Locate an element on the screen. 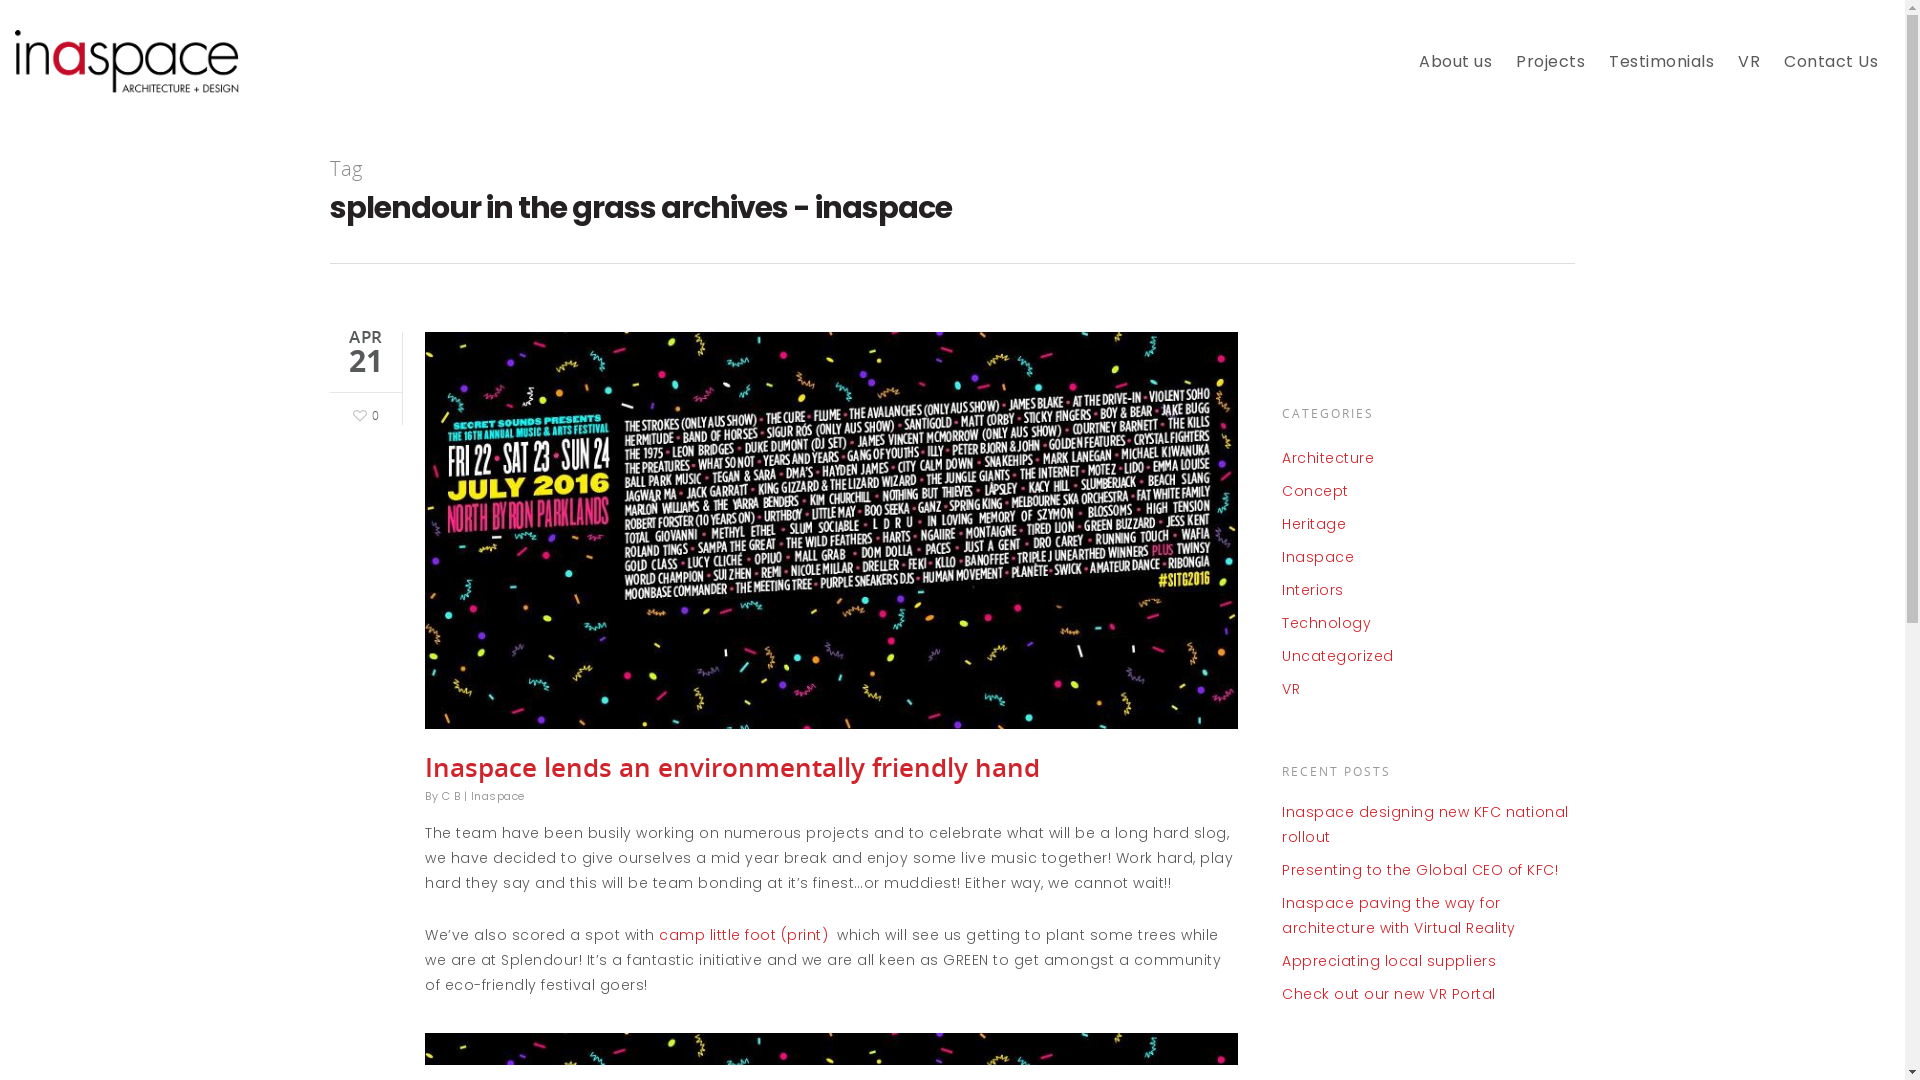  Inaspace lends an environmentally friendly hand is located at coordinates (732, 767).